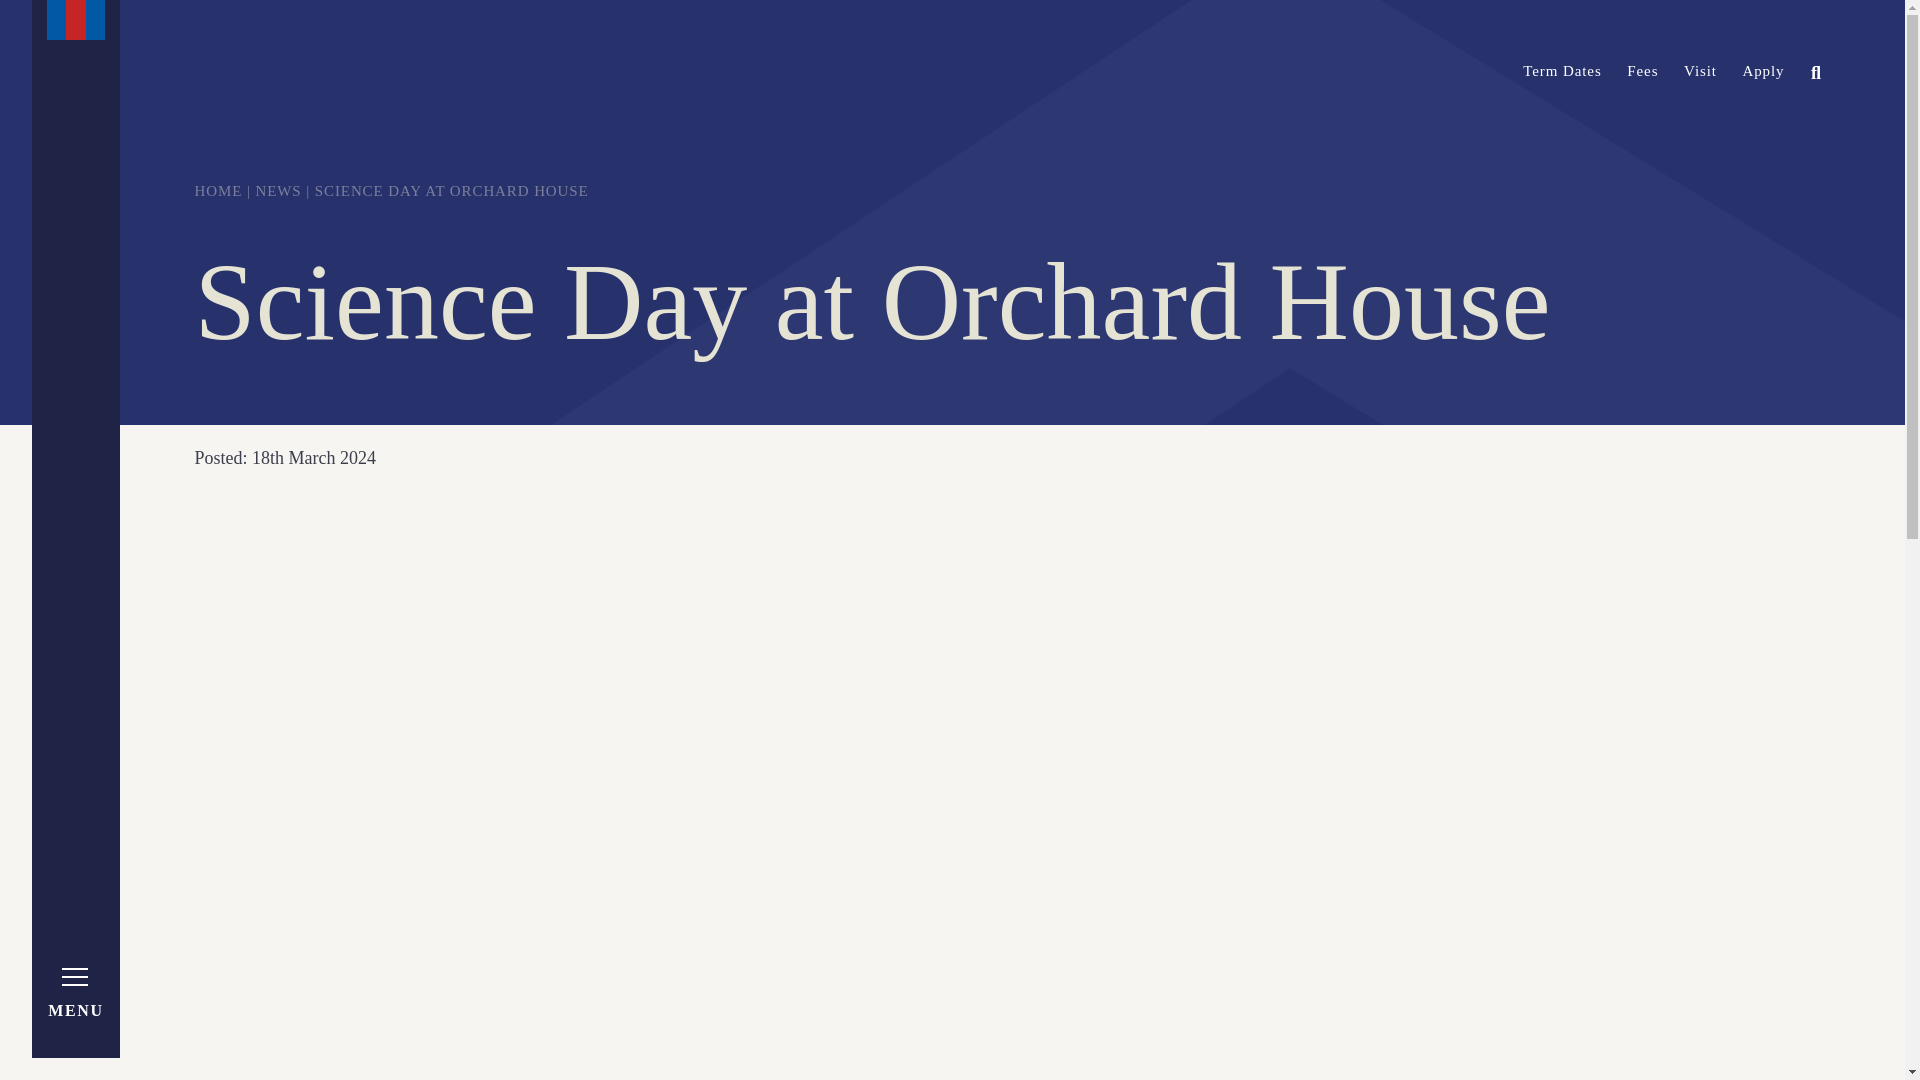  What do you see at coordinates (1642, 70) in the screenshot?
I see `Fees` at bounding box center [1642, 70].